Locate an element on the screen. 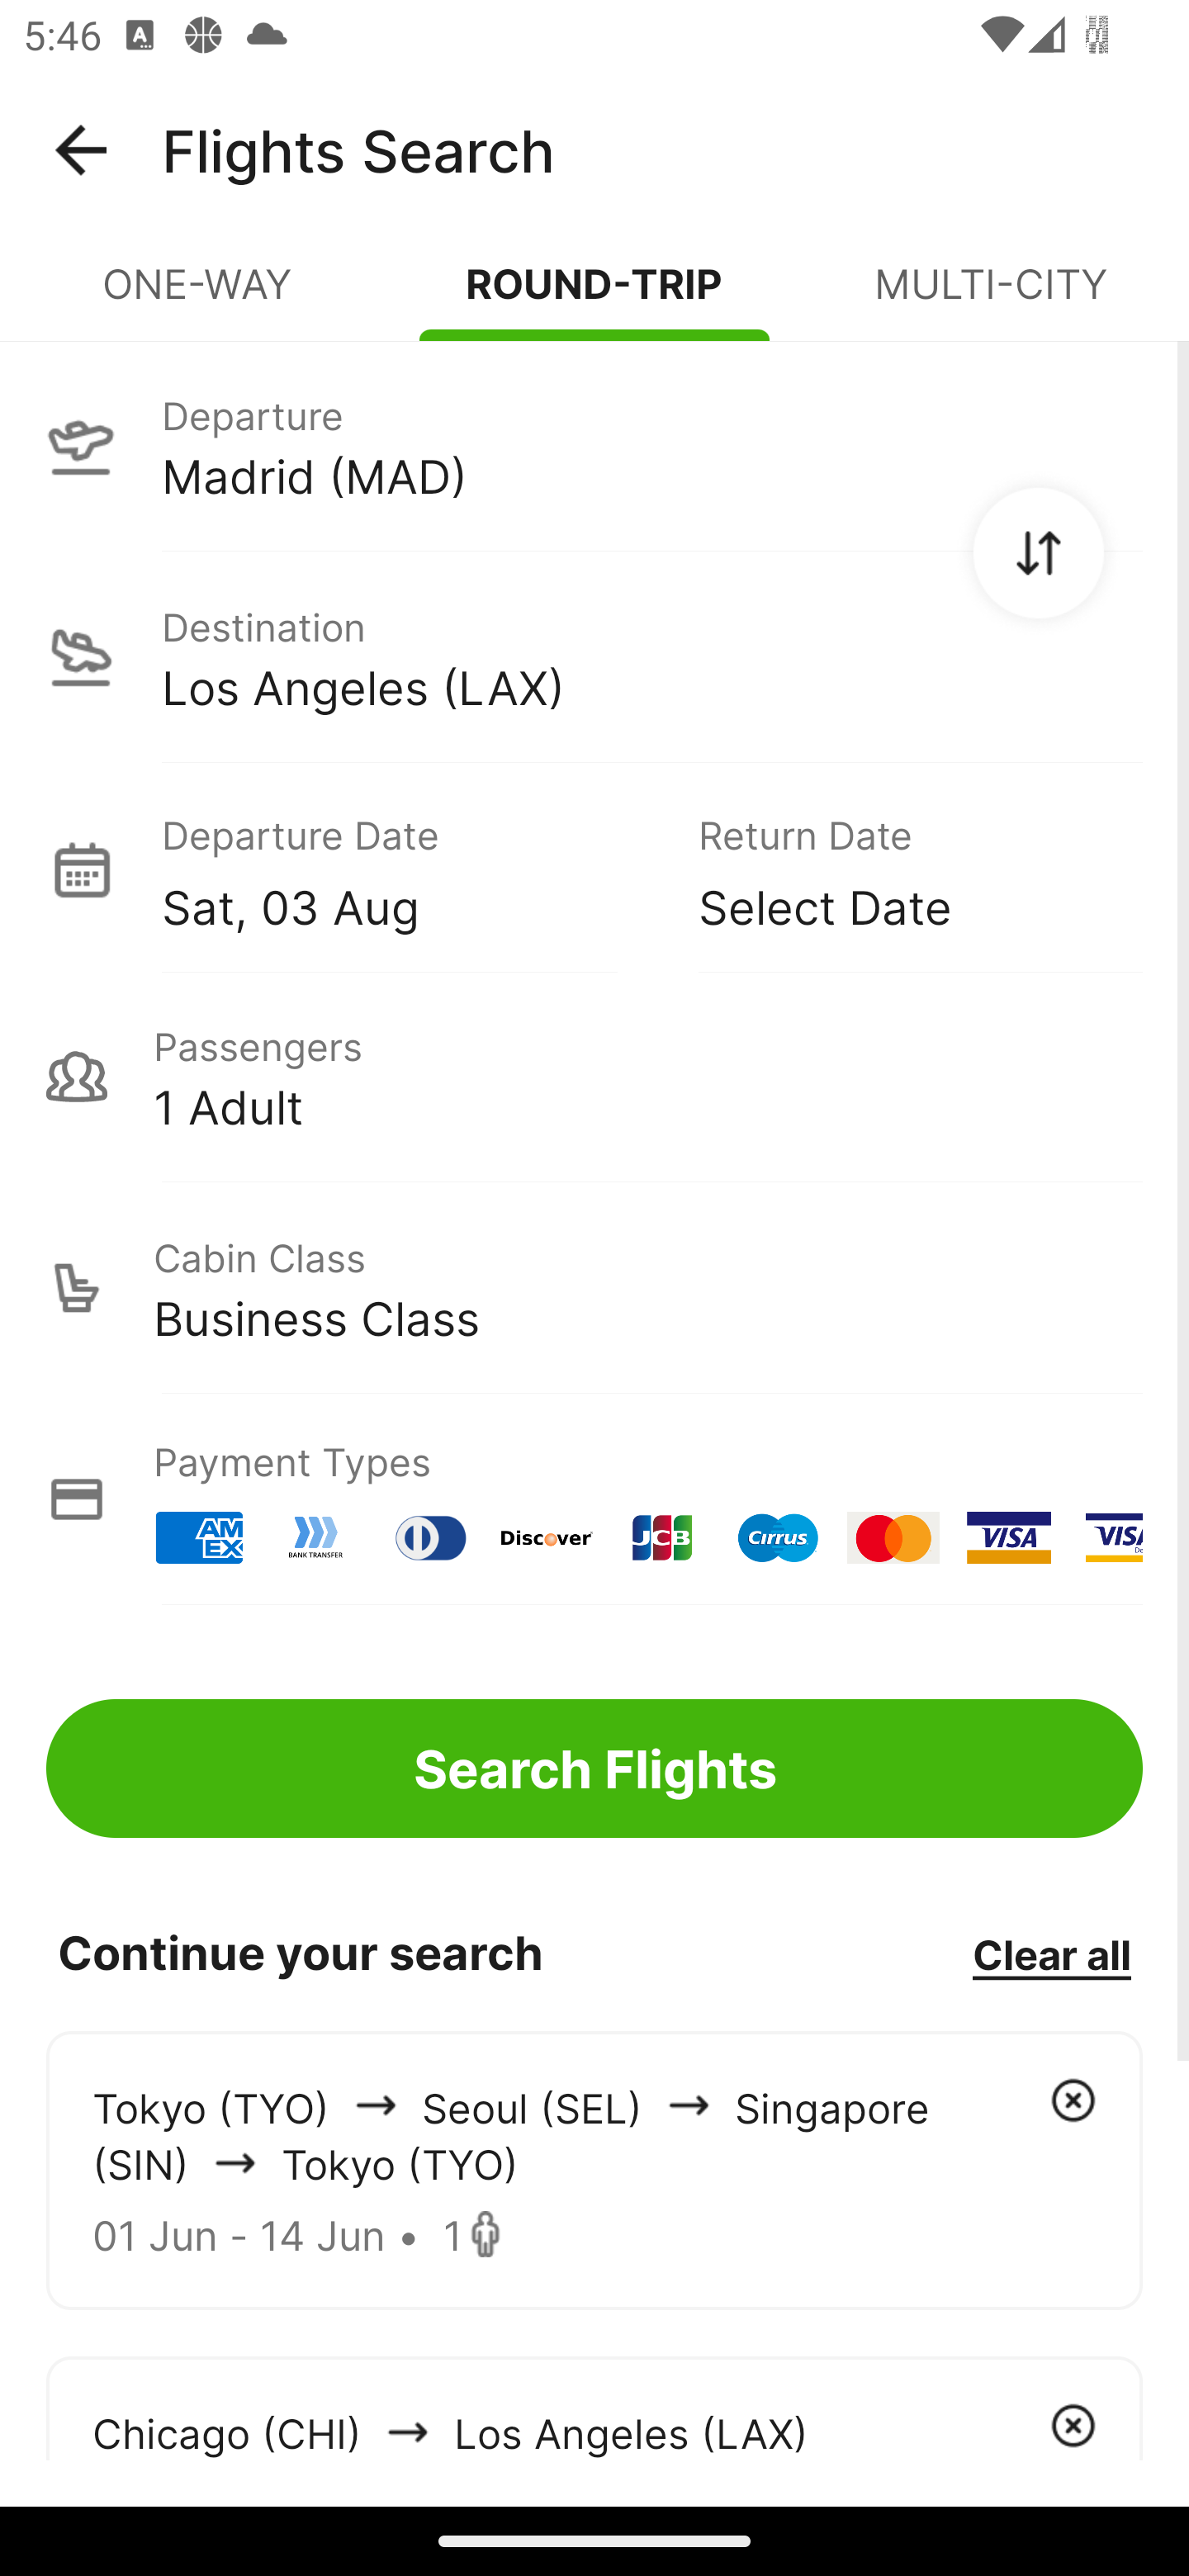 This screenshot has width=1189, height=2576. Passengers 1 Adult is located at coordinates (594, 1077).